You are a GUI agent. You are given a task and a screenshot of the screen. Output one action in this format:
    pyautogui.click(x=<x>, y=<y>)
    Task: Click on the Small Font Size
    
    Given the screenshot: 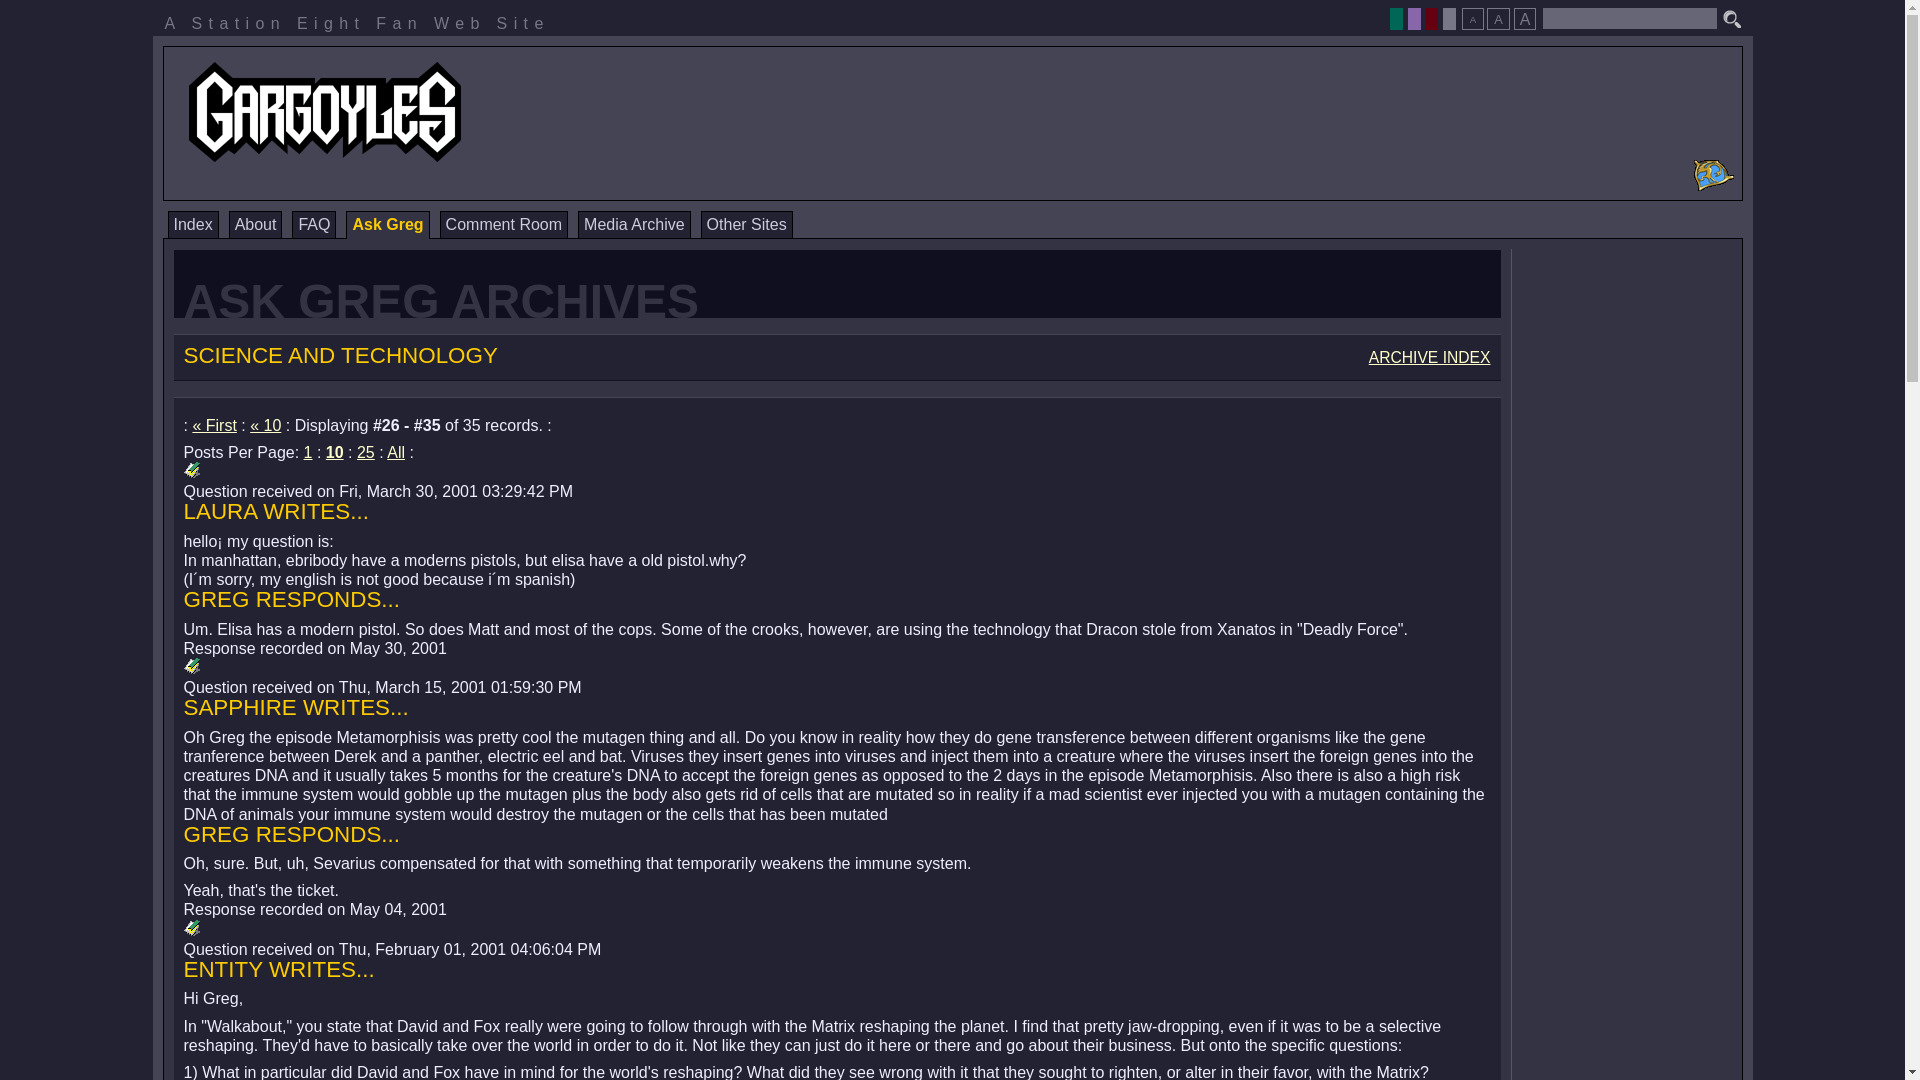 What is the action you would take?
    pyautogui.click(x=1472, y=18)
    